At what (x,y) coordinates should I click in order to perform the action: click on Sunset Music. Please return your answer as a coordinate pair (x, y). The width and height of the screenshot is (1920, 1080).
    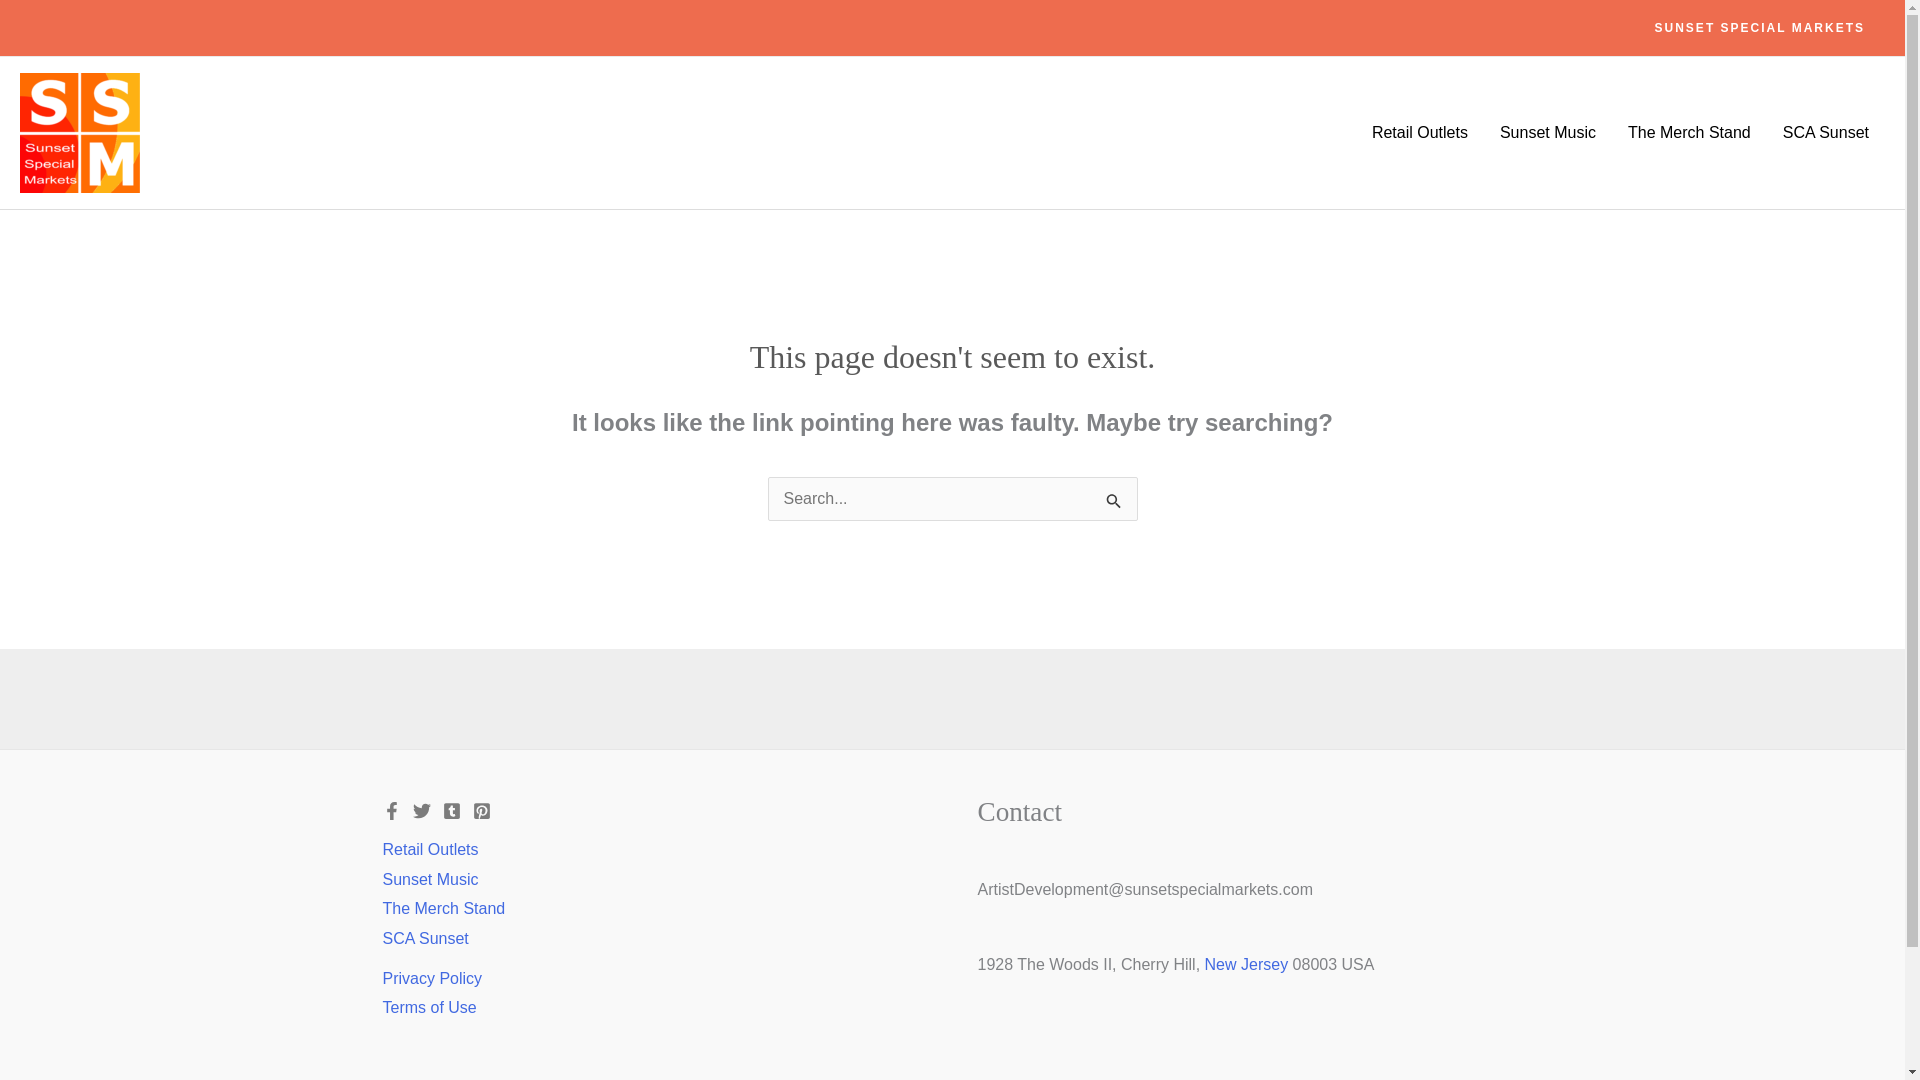
    Looking at the image, I should click on (1548, 133).